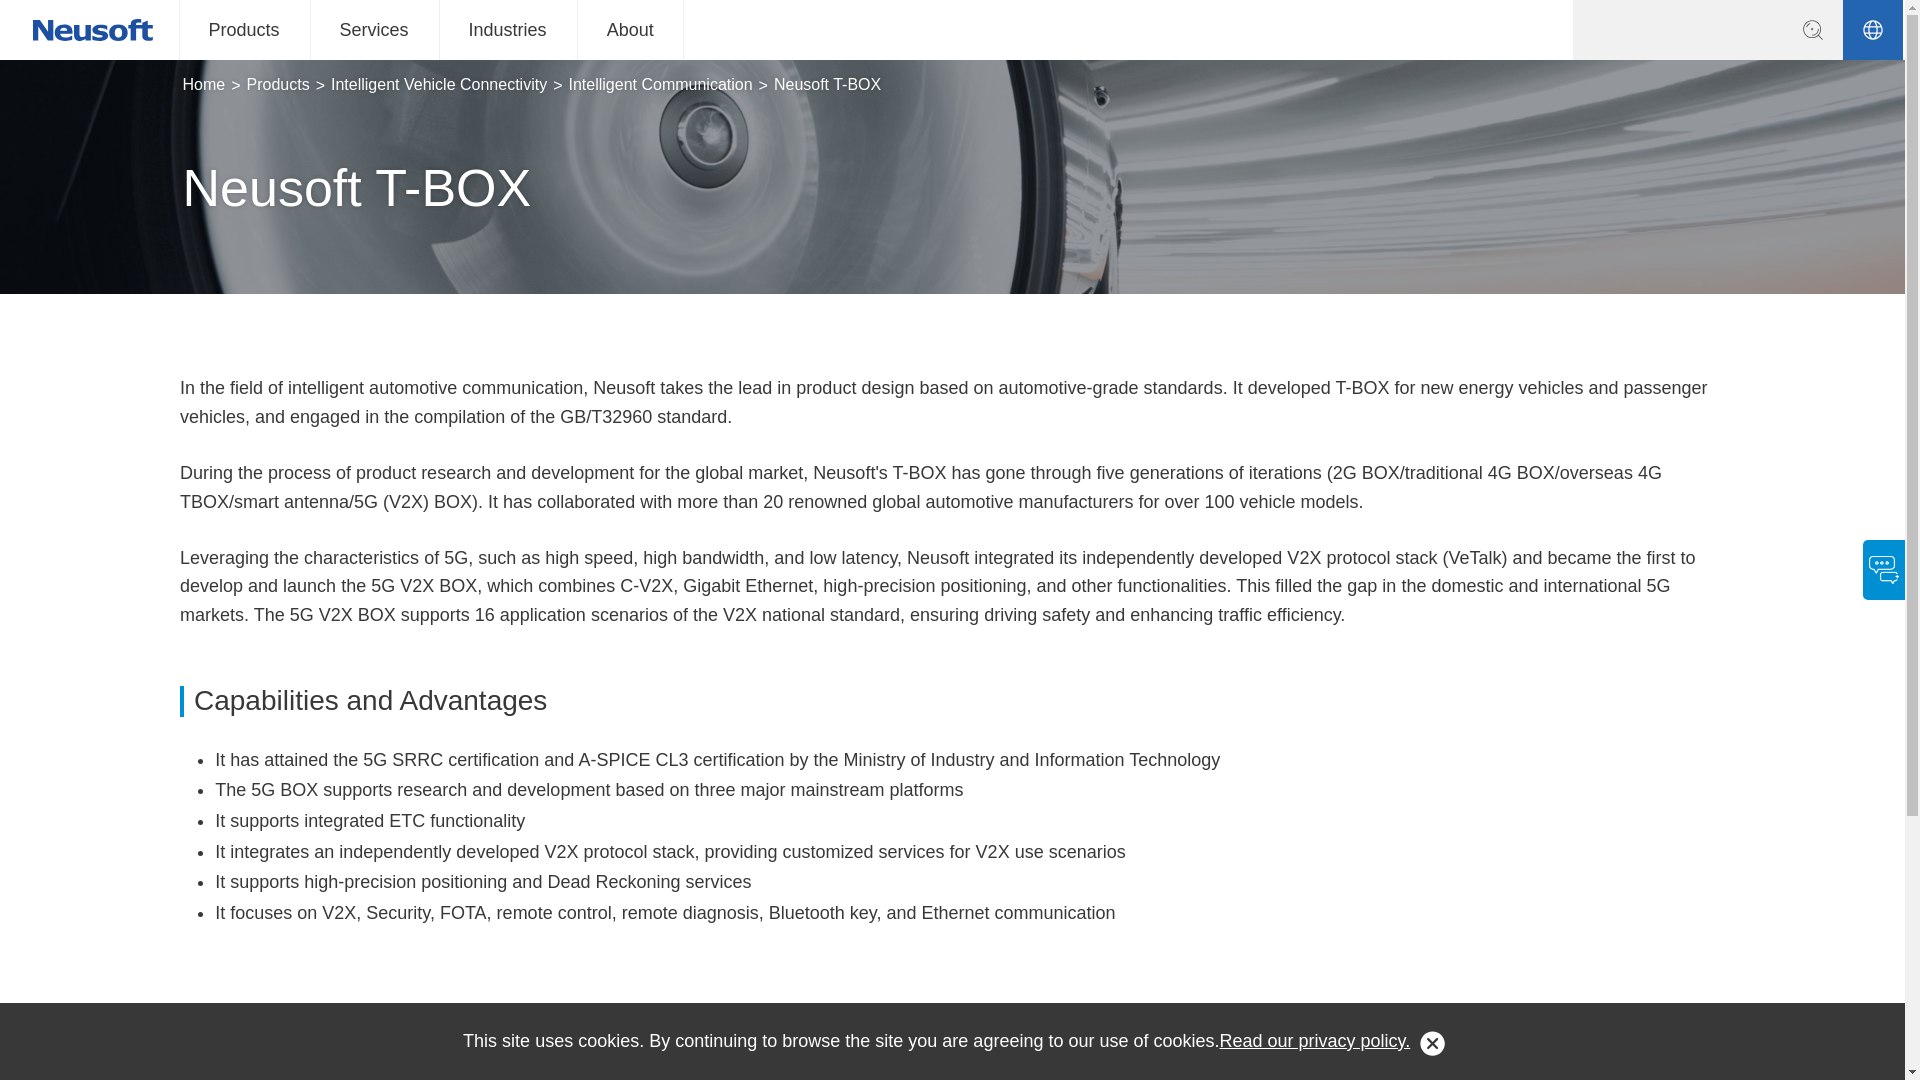 This screenshot has height=1080, width=1920. What do you see at coordinates (630, 30) in the screenshot?
I see `About` at bounding box center [630, 30].